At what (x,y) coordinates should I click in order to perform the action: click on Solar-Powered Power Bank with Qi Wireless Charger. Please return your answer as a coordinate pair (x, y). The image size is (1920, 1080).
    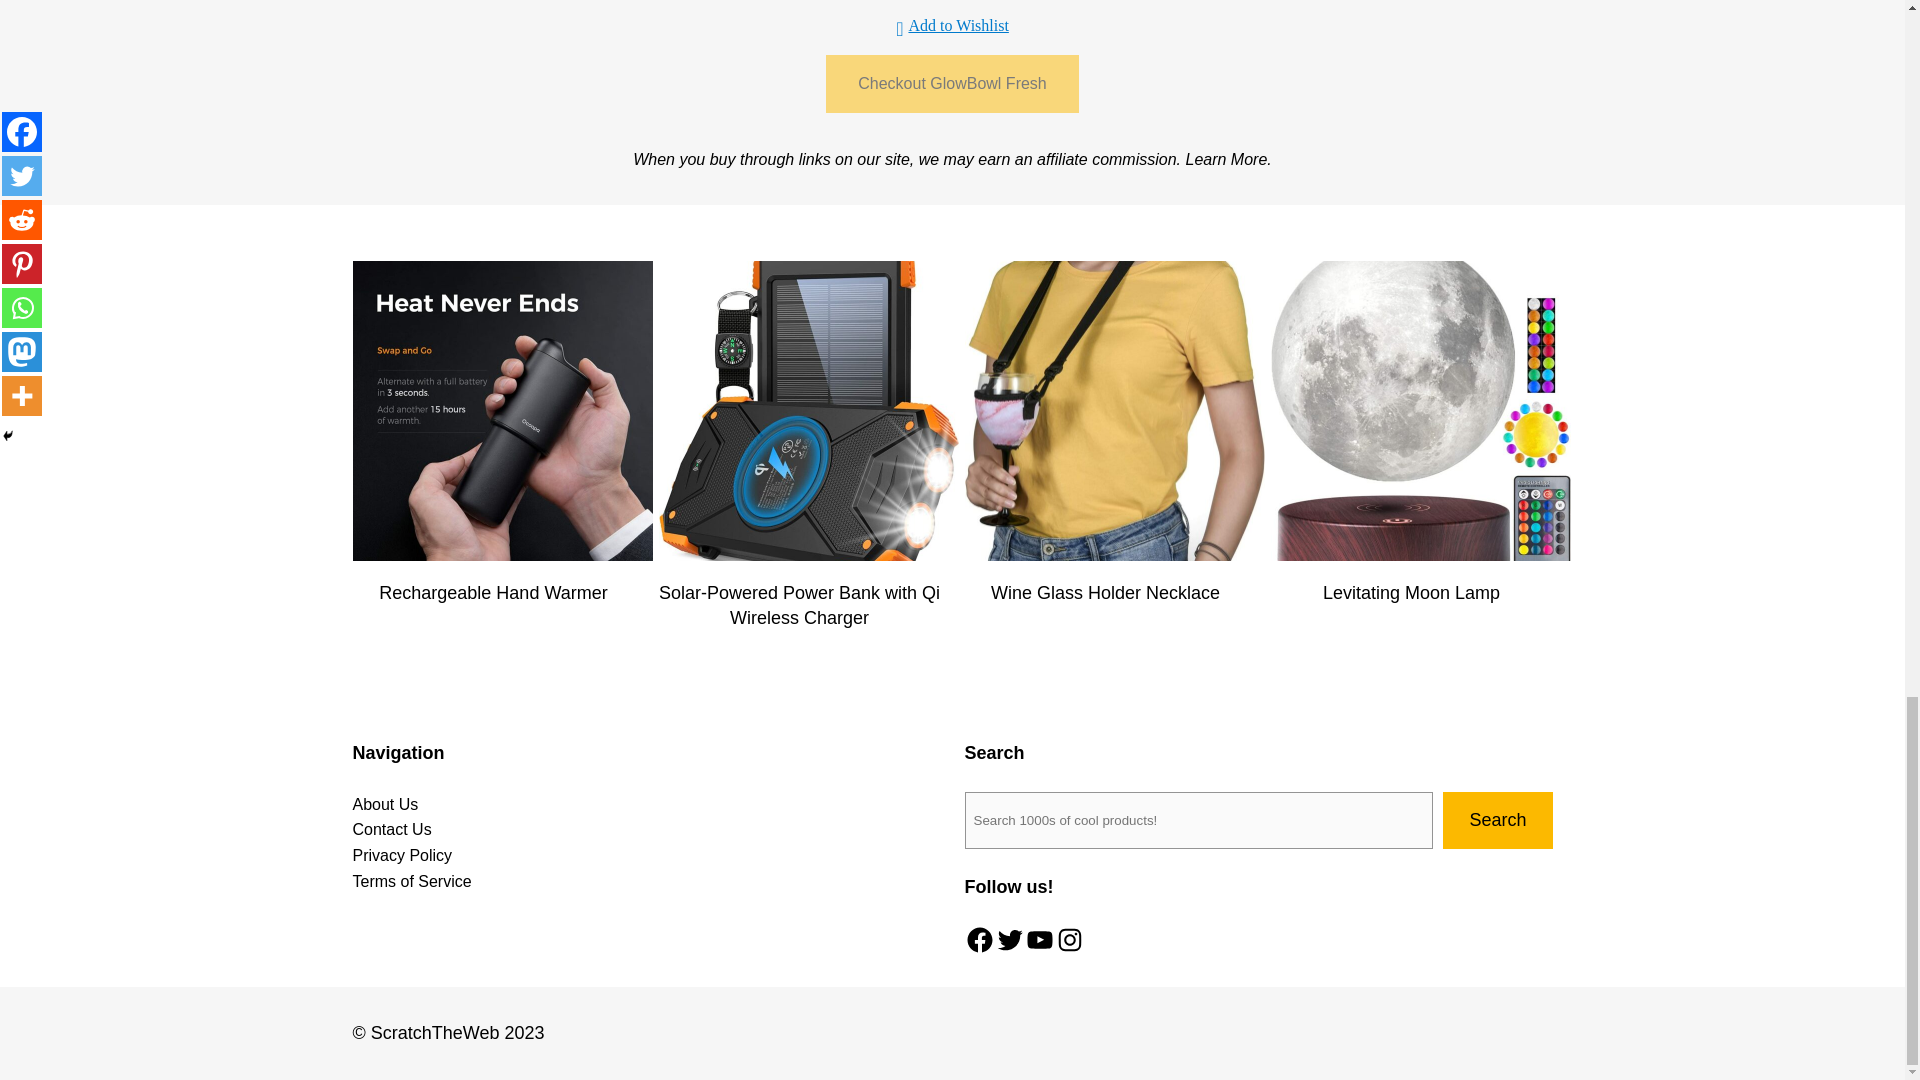
    Looking at the image, I should click on (799, 606).